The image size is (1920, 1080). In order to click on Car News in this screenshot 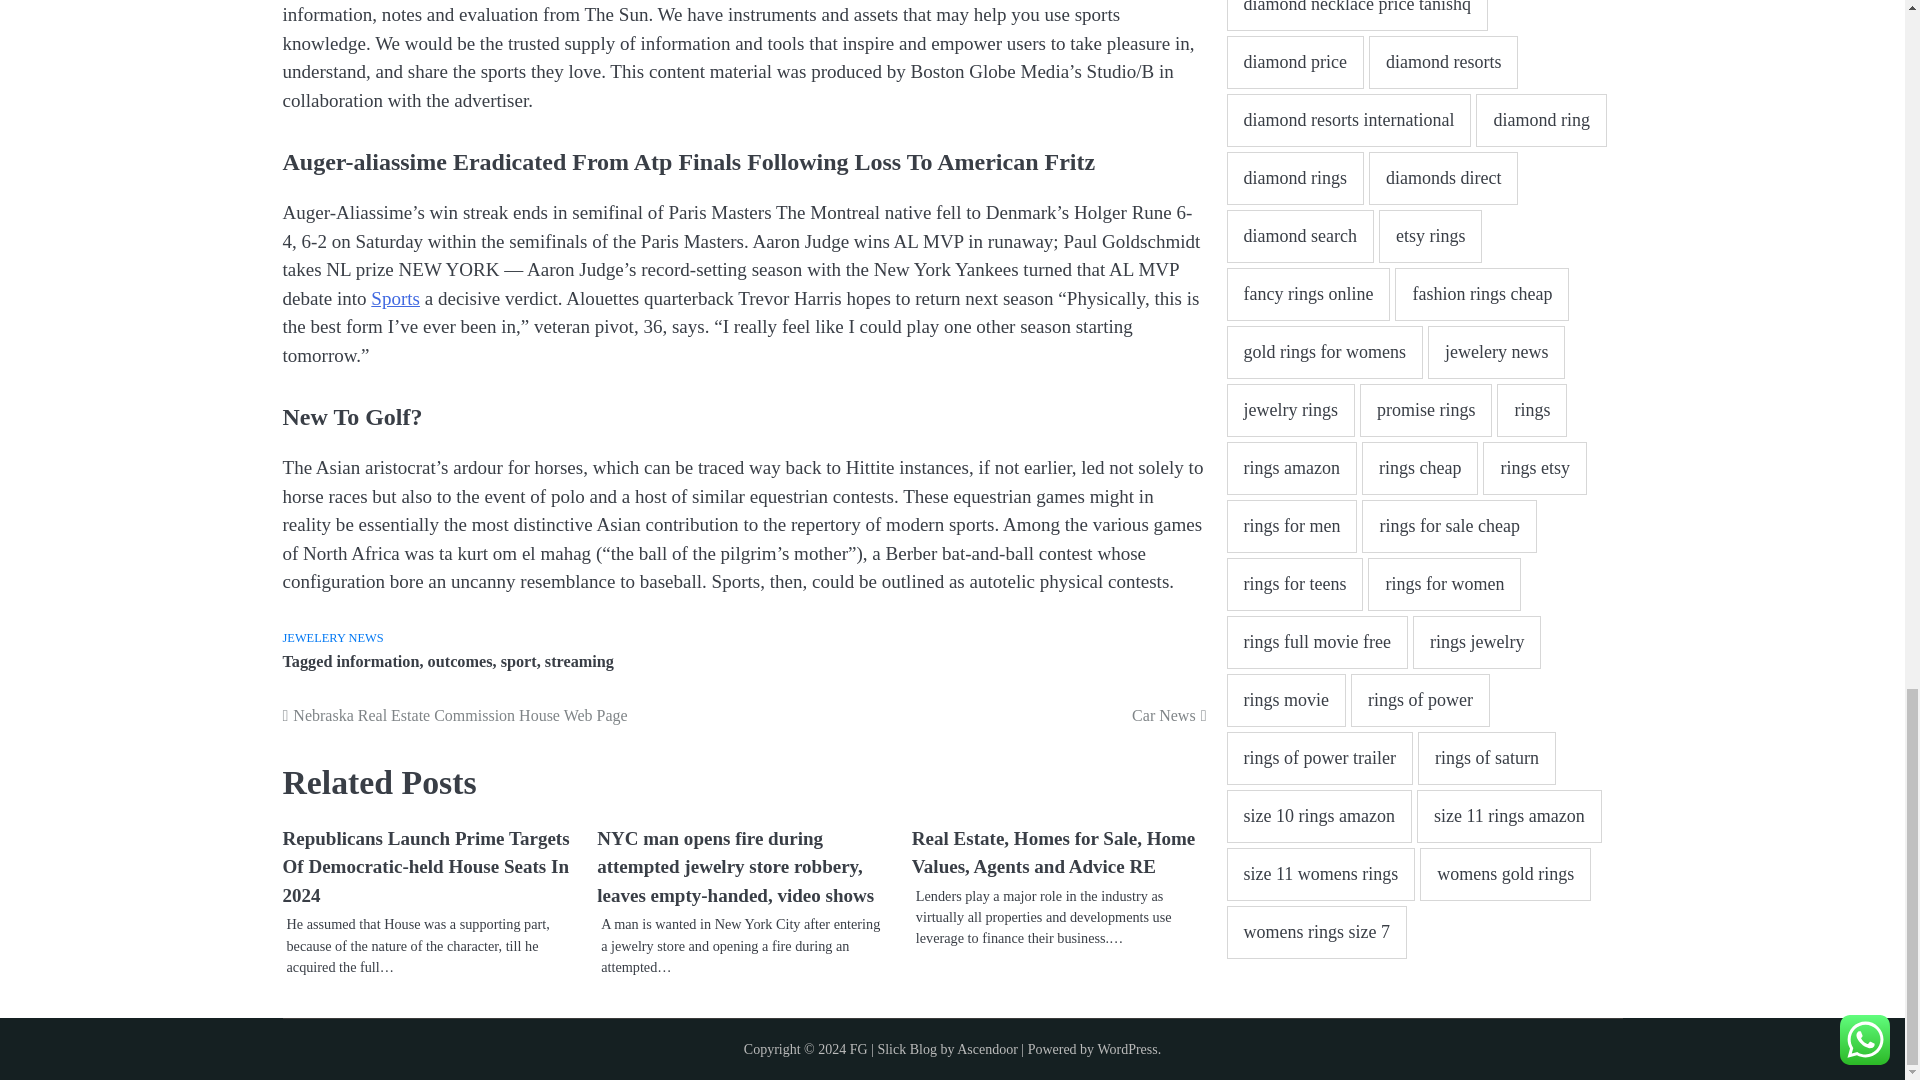, I will do `click(974, 716)`.